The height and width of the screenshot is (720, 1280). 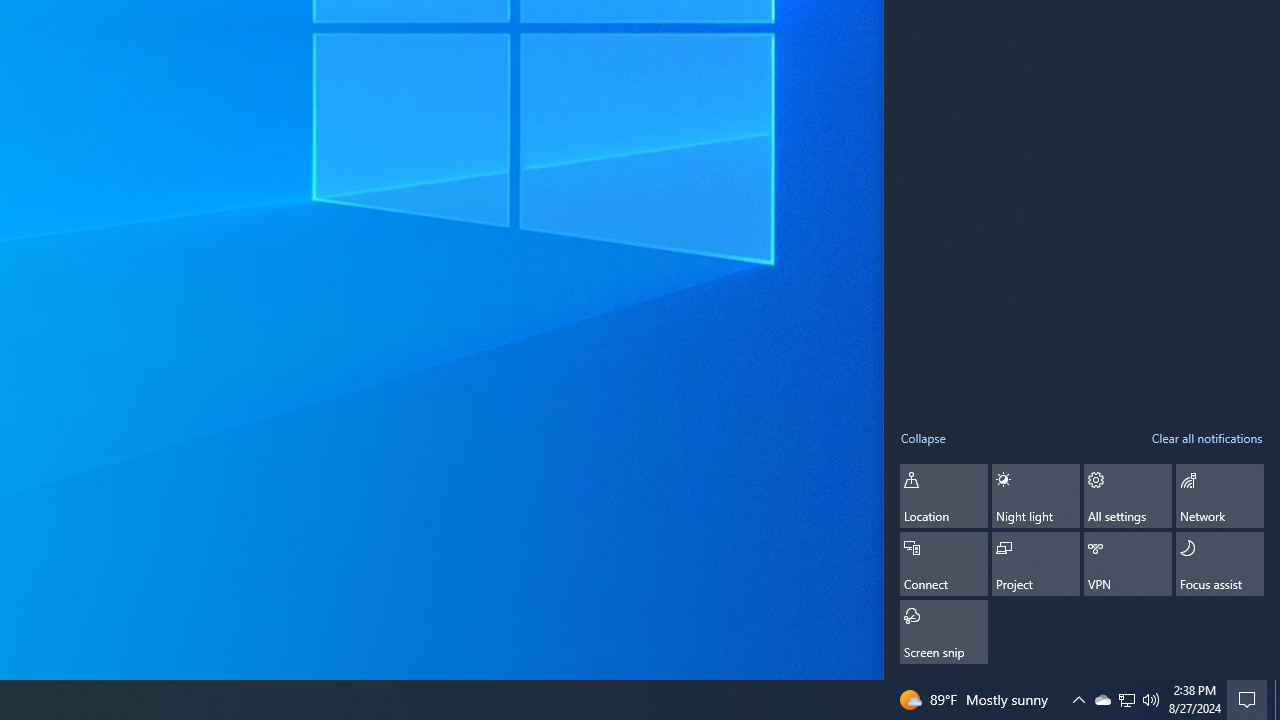 I want to click on Location, so click(x=944, y=495).